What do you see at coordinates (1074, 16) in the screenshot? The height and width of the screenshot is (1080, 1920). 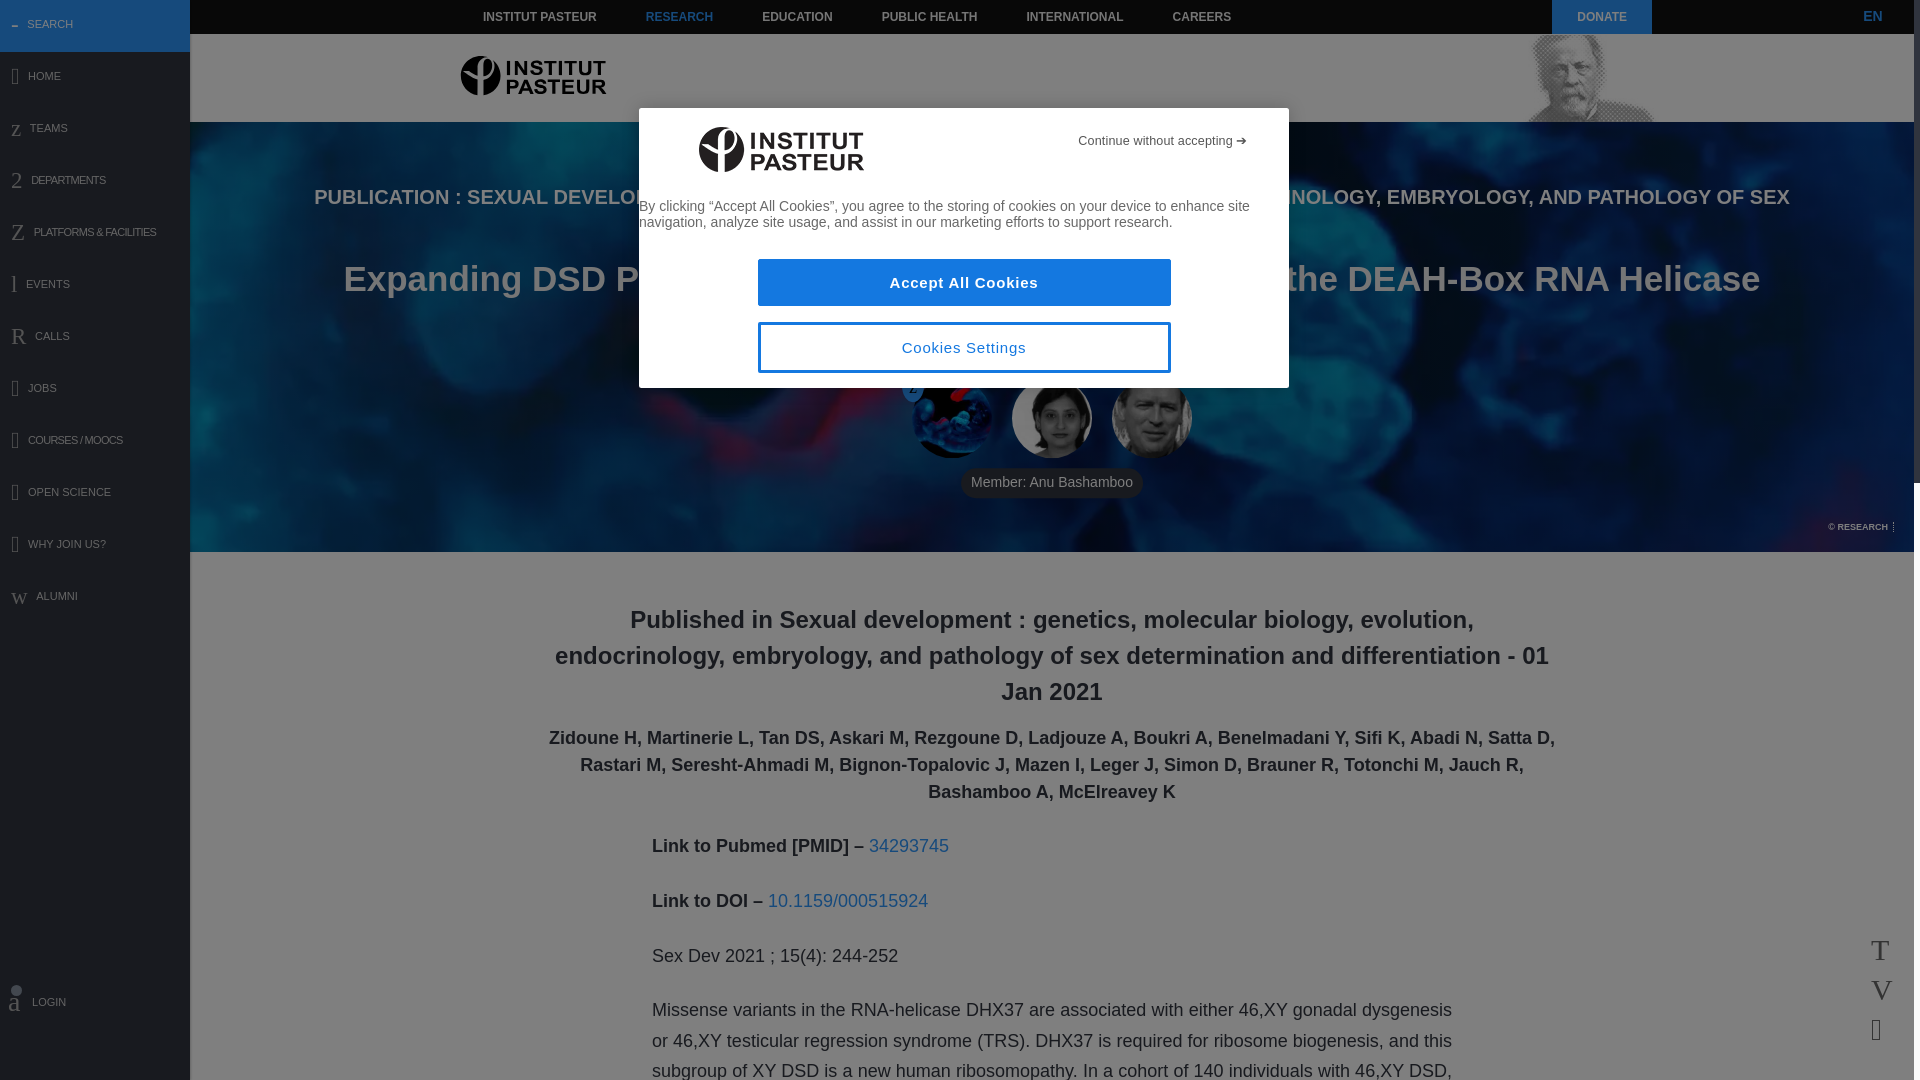 I see `INTERNATIONAL` at bounding box center [1074, 16].